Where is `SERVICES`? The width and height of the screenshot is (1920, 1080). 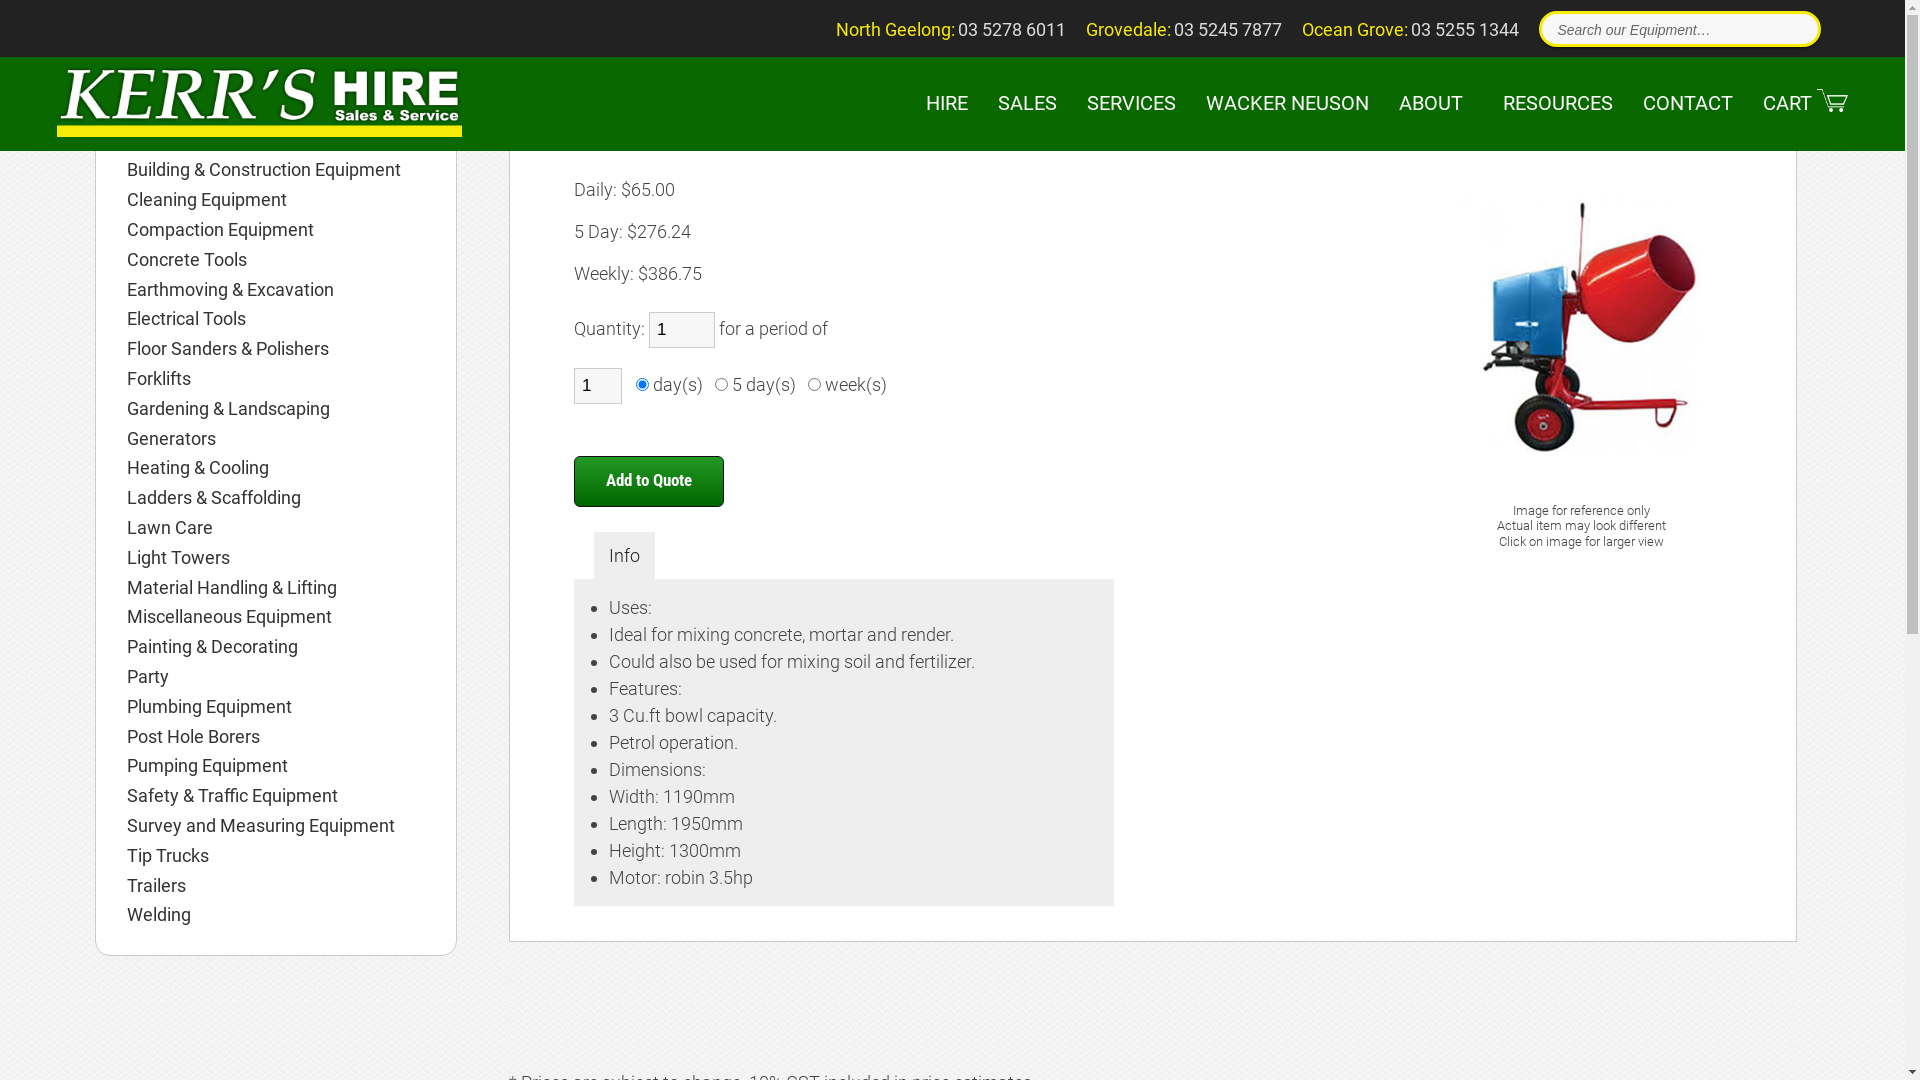 SERVICES is located at coordinates (1132, 103).